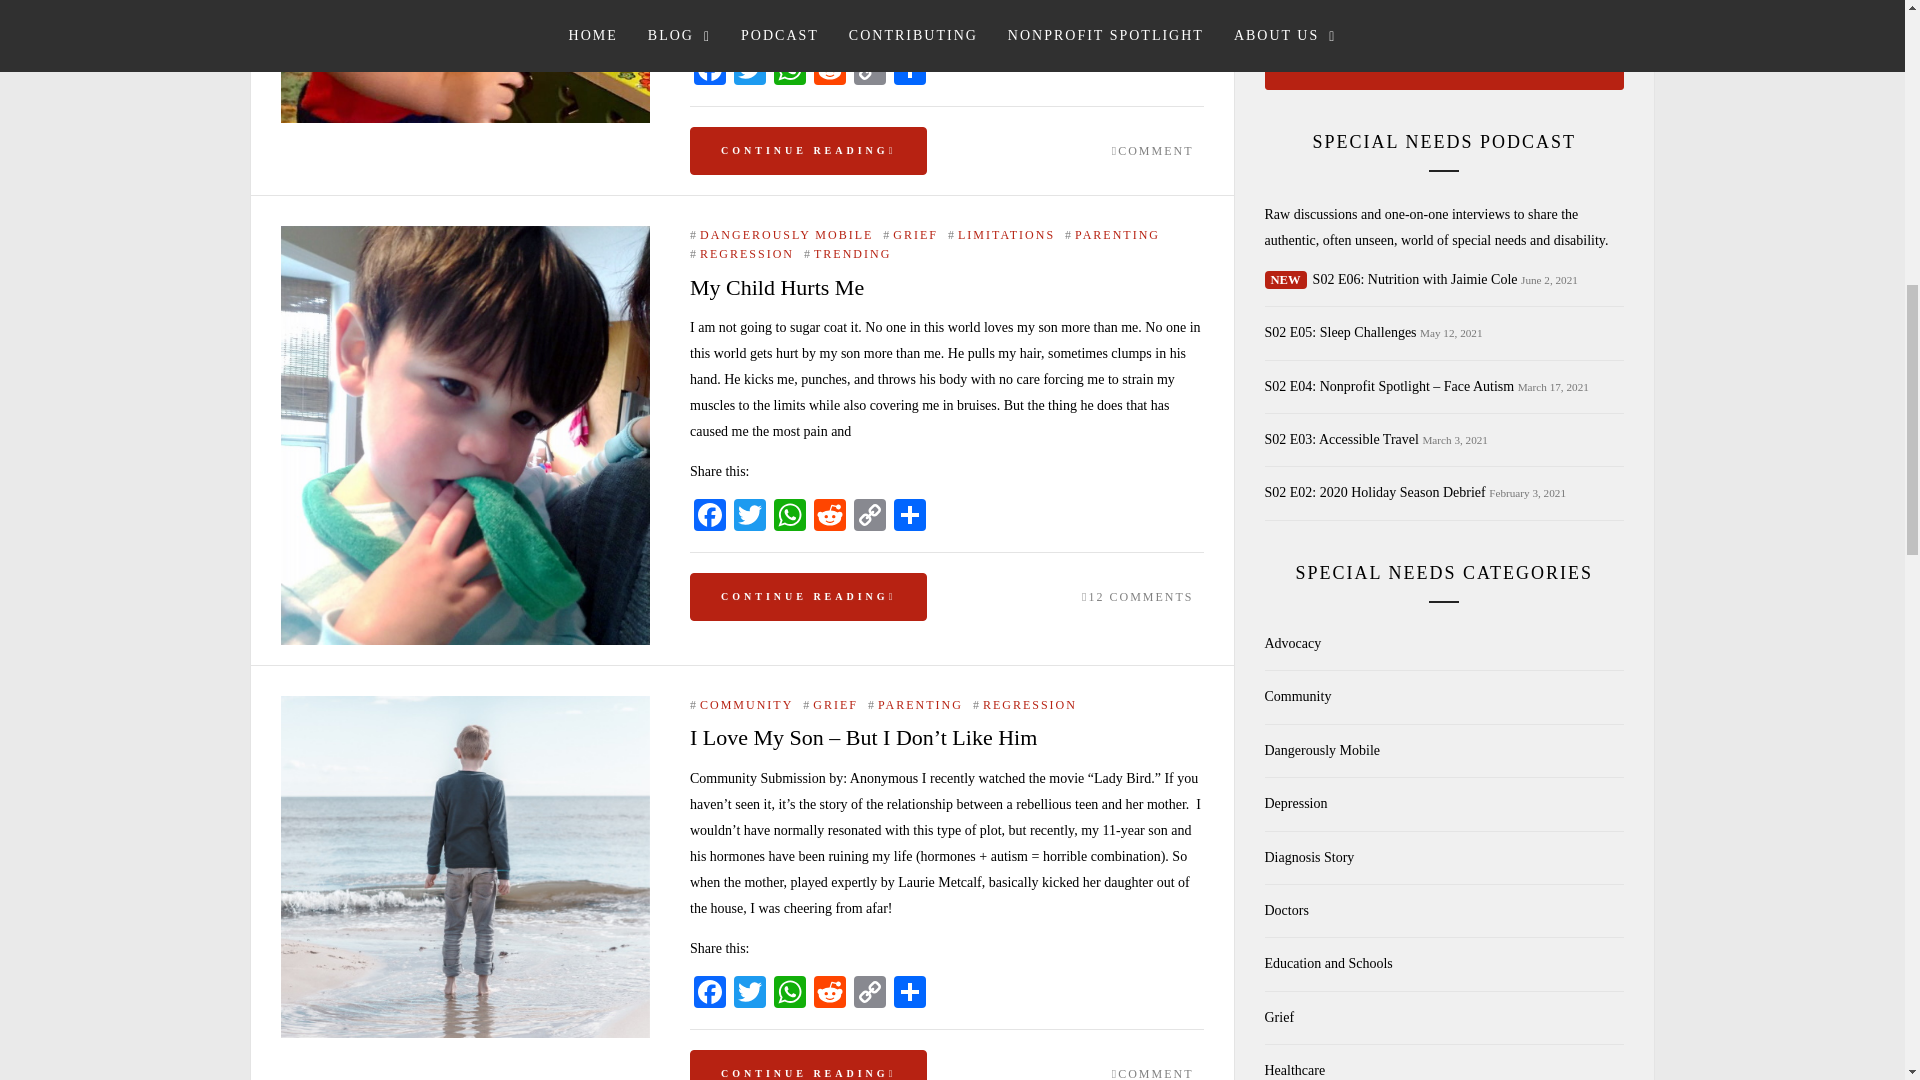 This screenshot has width=1920, height=1080. I want to click on Reddit, so click(830, 516).